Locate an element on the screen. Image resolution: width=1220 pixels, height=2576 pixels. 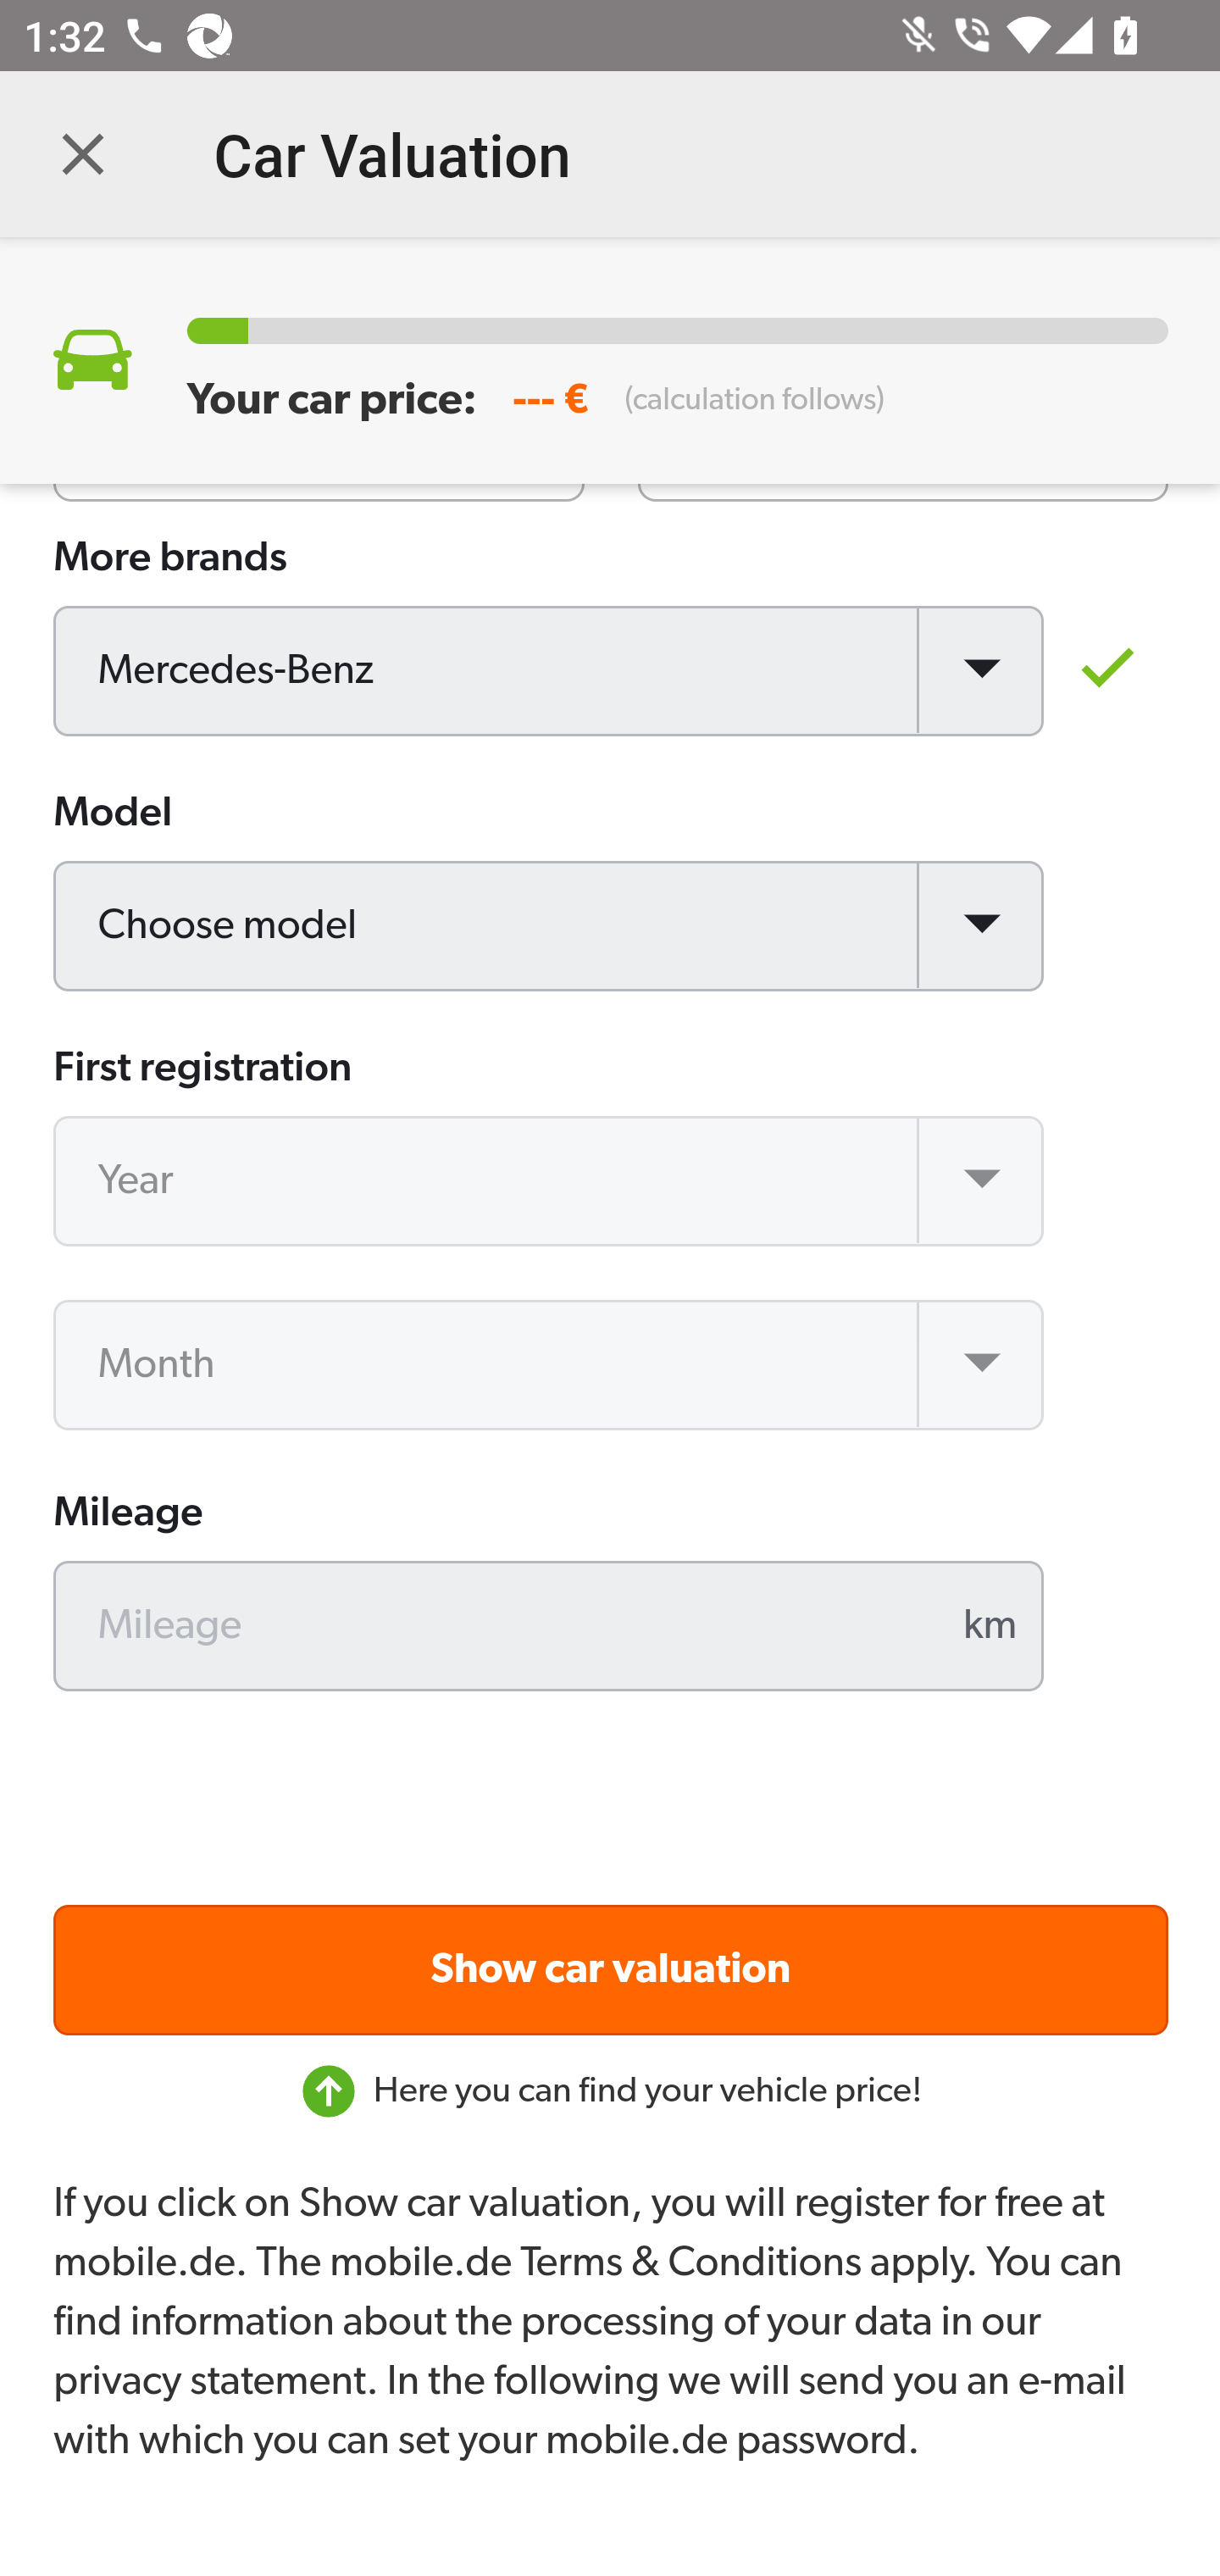
Mercedes-Benz is located at coordinates (550, 673).